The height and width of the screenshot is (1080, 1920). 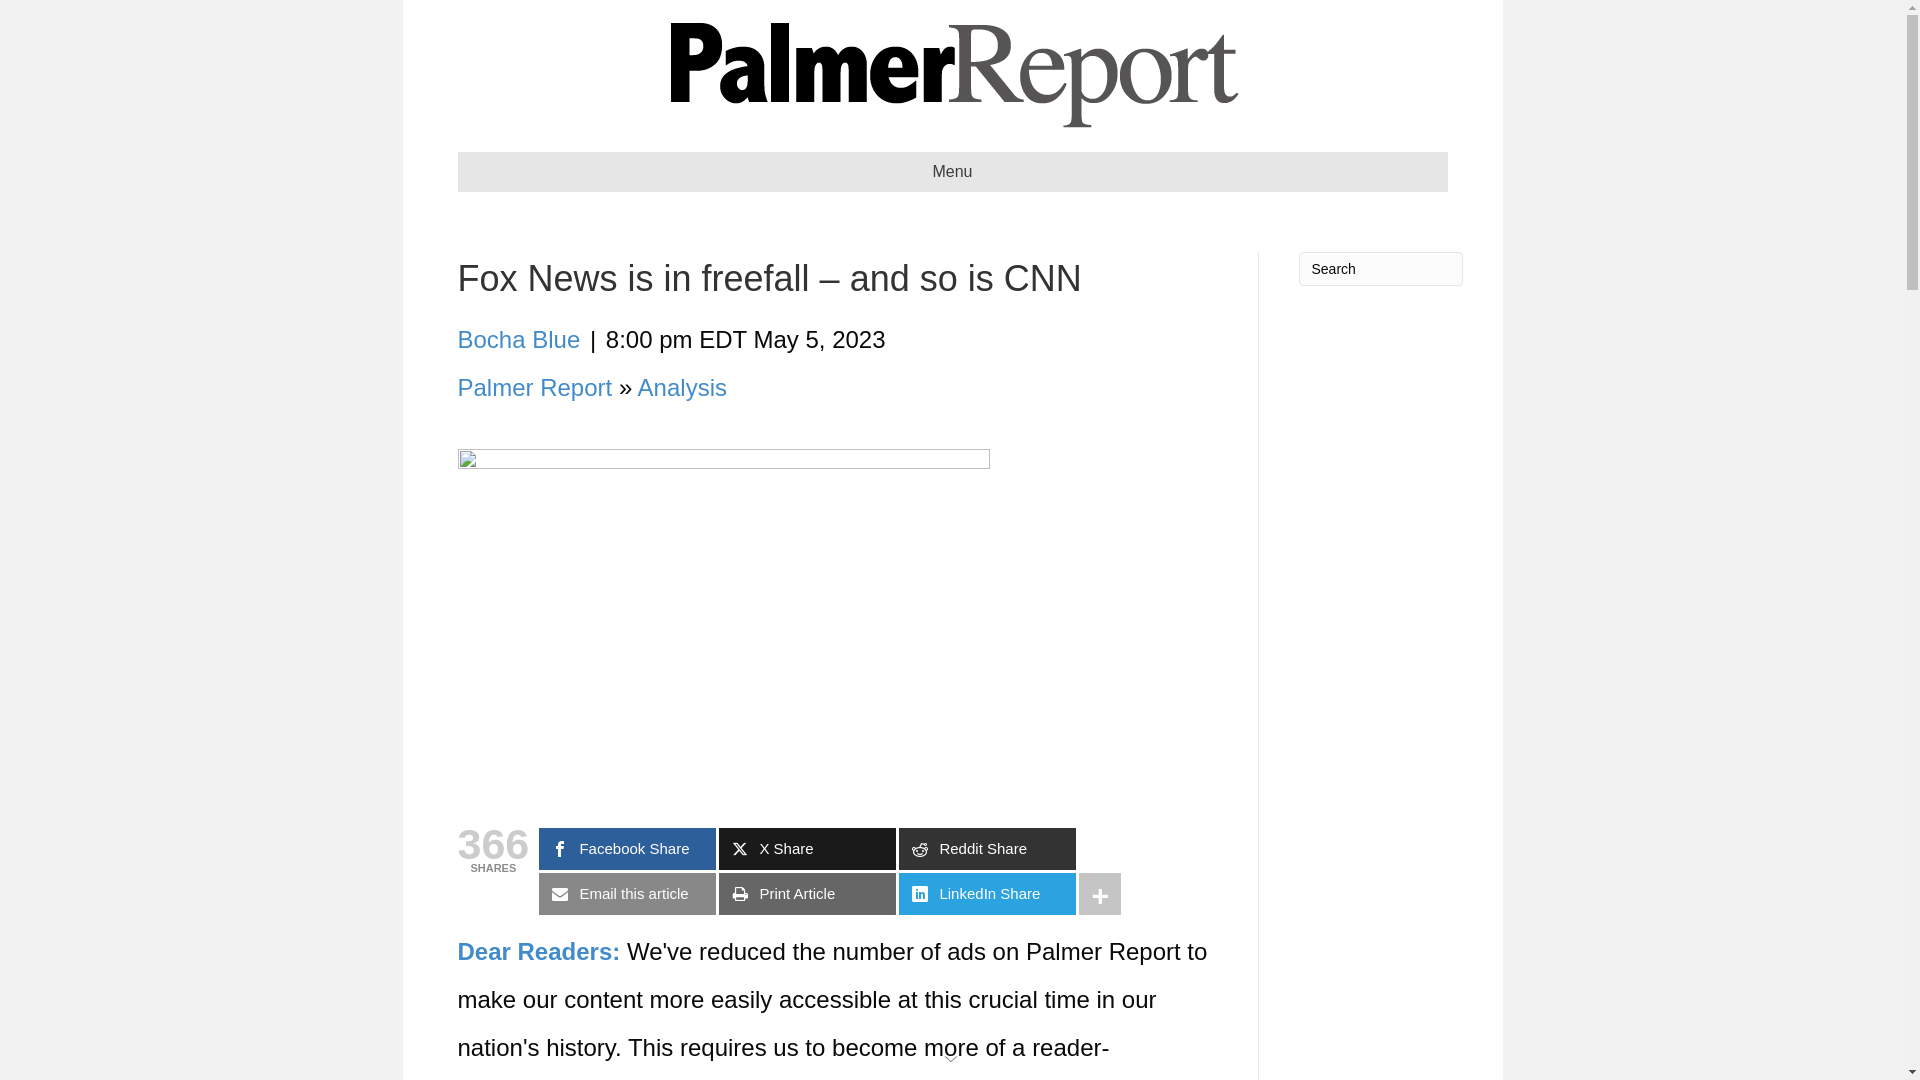 What do you see at coordinates (986, 849) in the screenshot?
I see `Reddit Share` at bounding box center [986, 849].